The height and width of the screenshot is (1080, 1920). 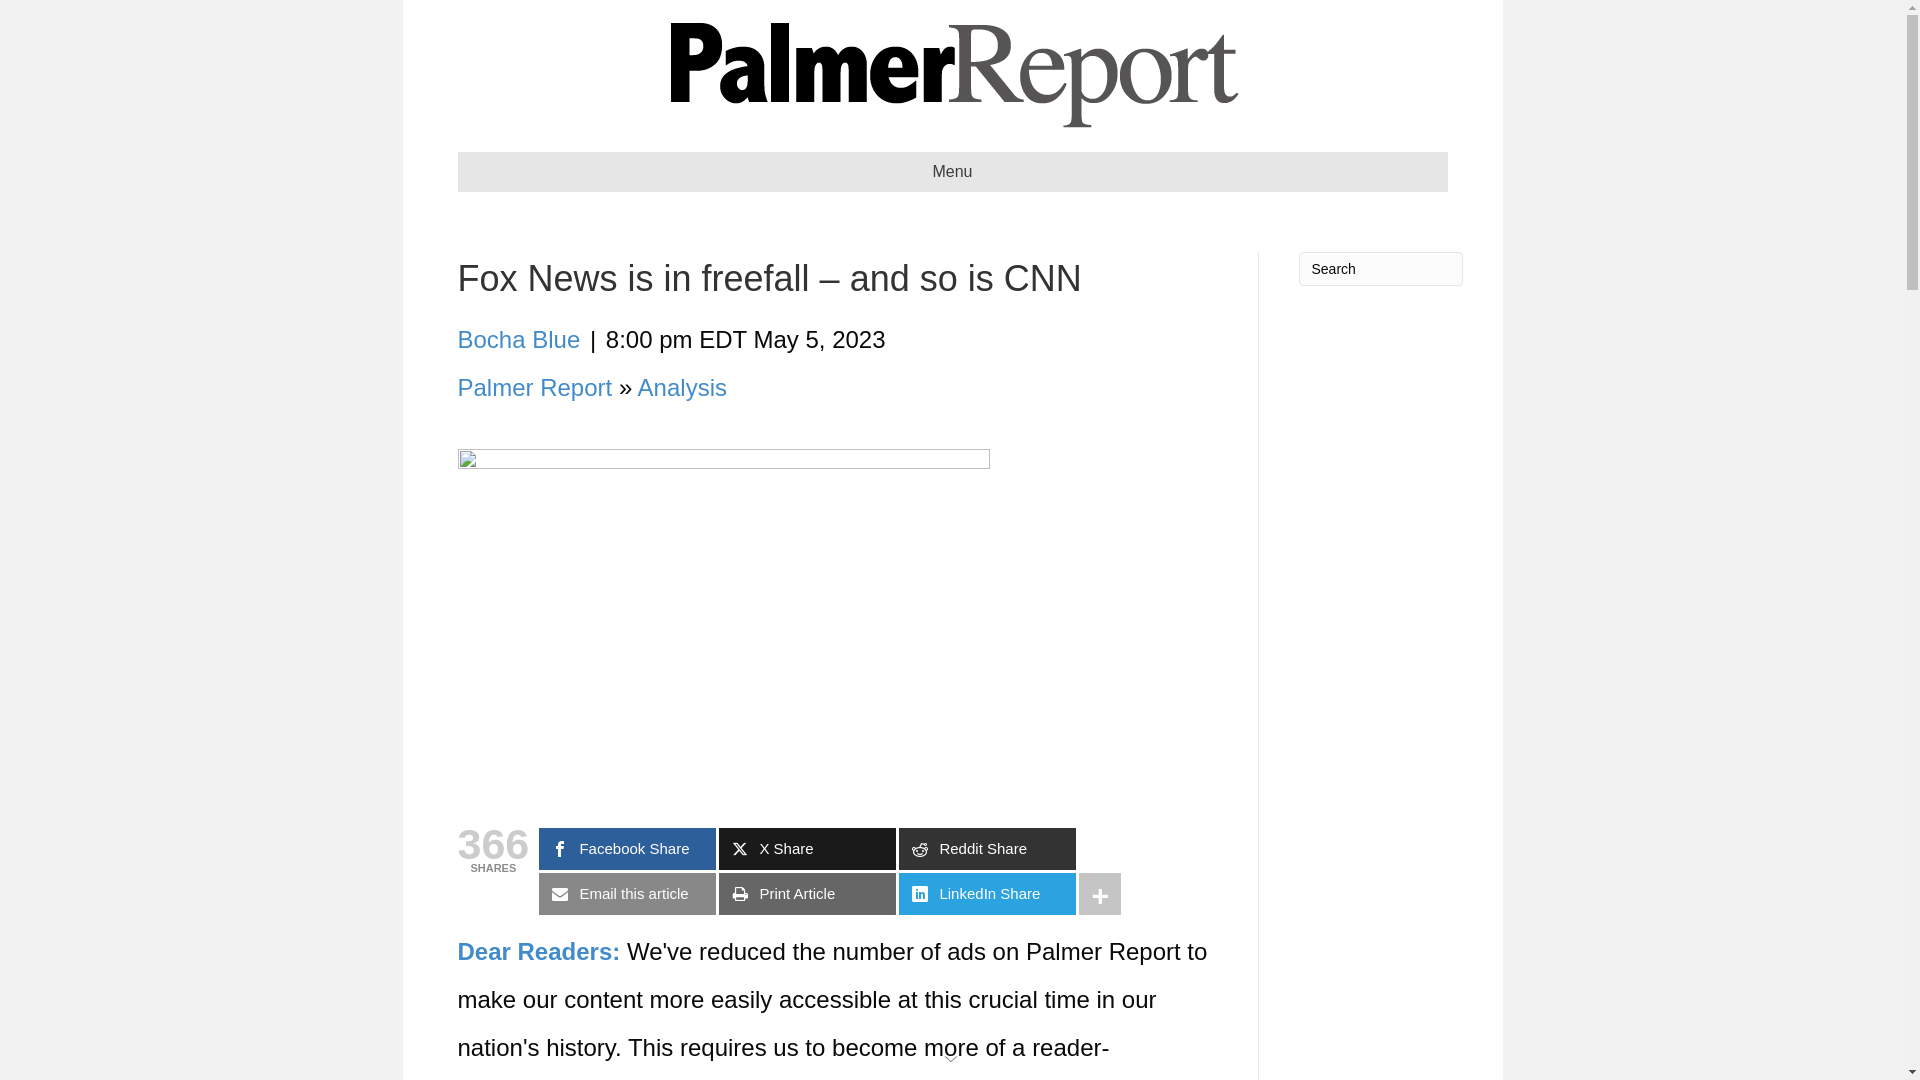 What do you see at coordinates (986, 849) in the screenshot?
I see `Reddit Share` at bounding box center [986, 849].